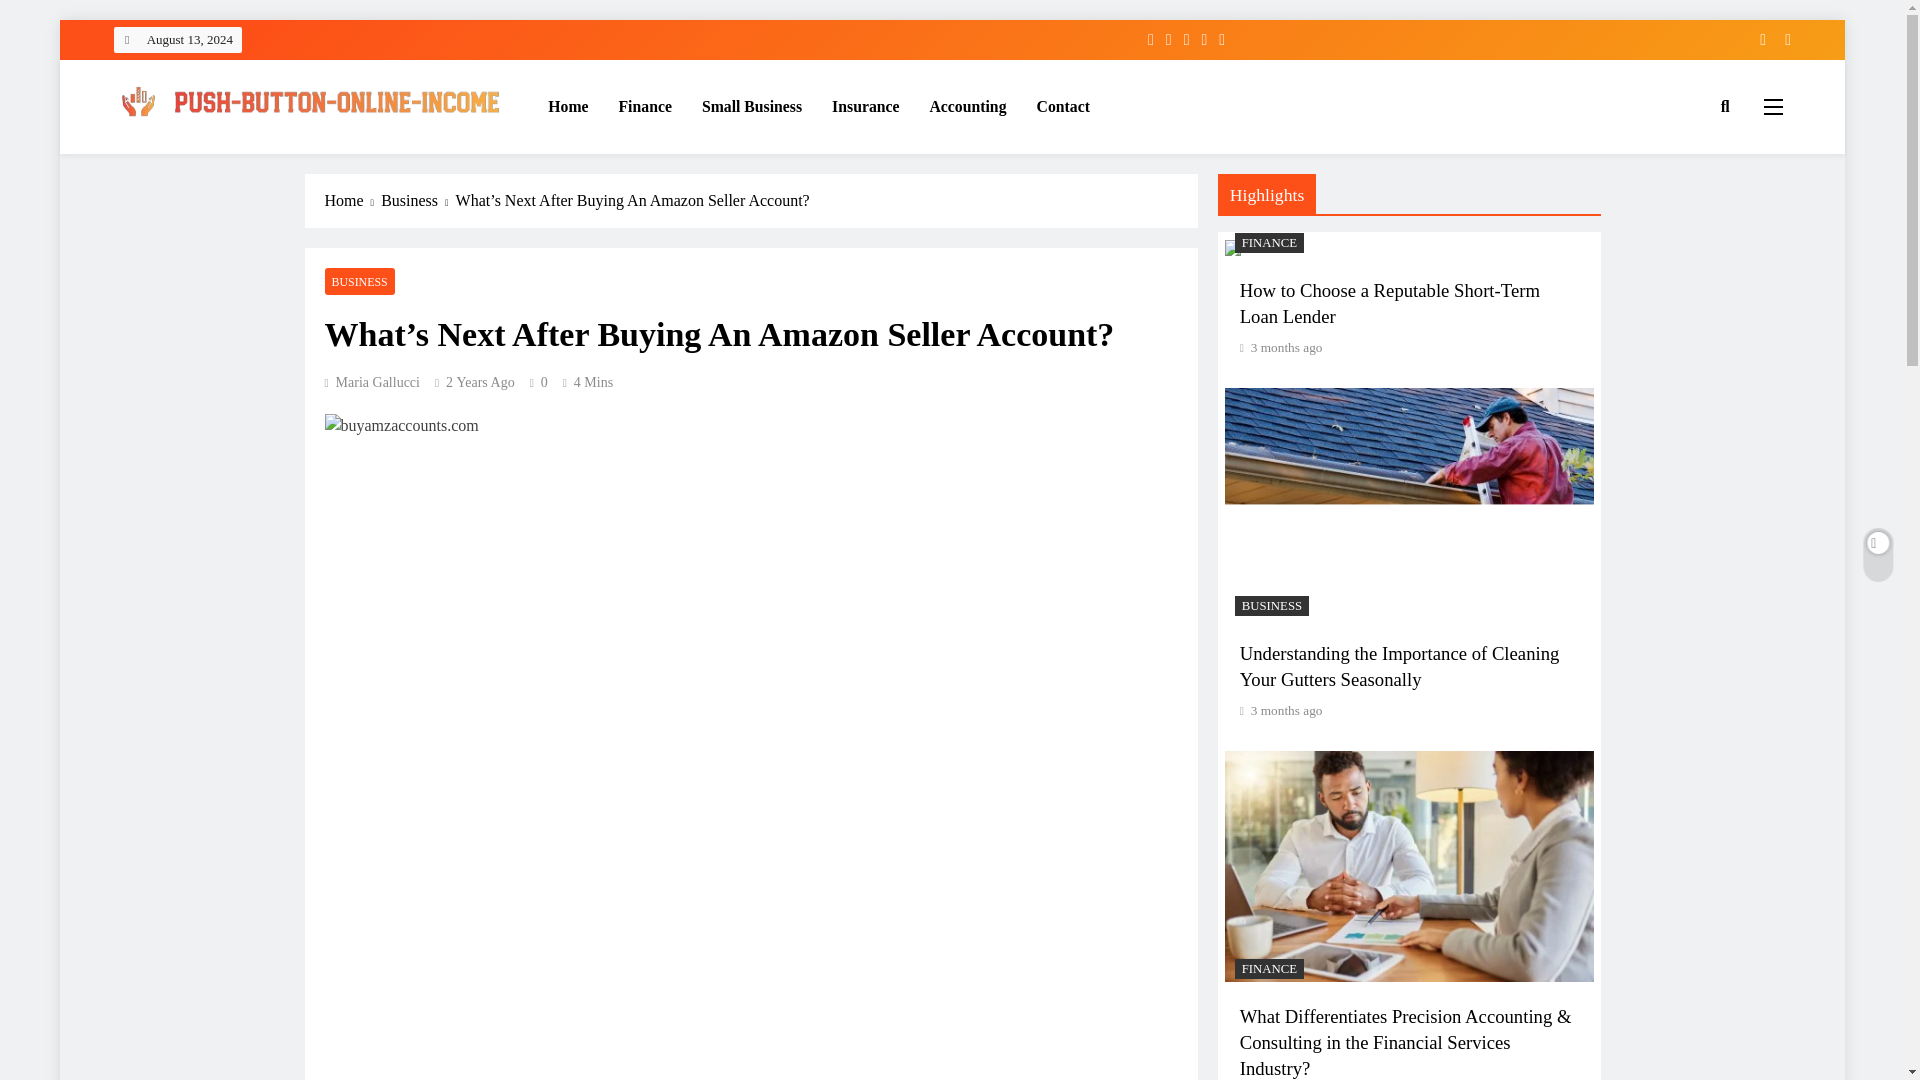 The width and height of the screenshot is (1920, 1080). Describe the element at coordinates (967, 106) in the screenshot. I see `Accounting` at that location.